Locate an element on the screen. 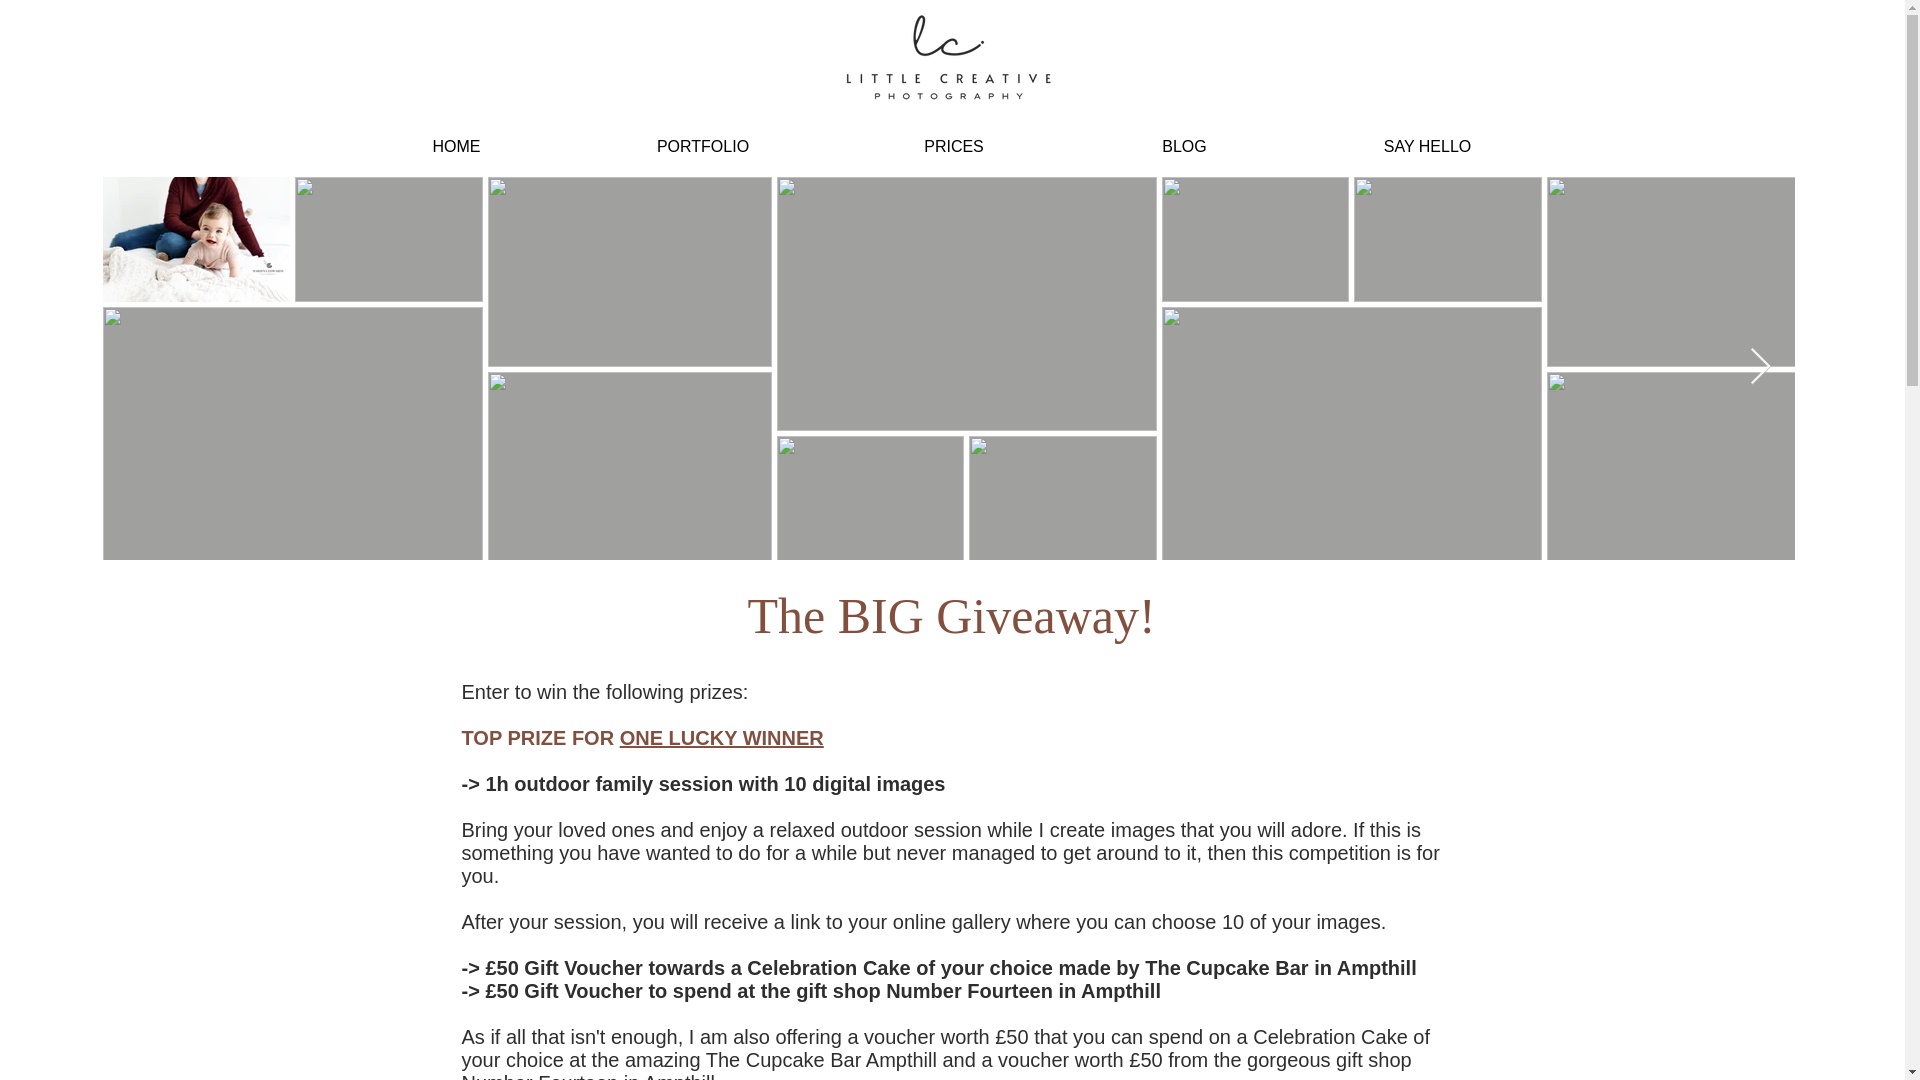 The image size is (1920, 1080). PORTFOLIO is located at coordinates (702, 146).